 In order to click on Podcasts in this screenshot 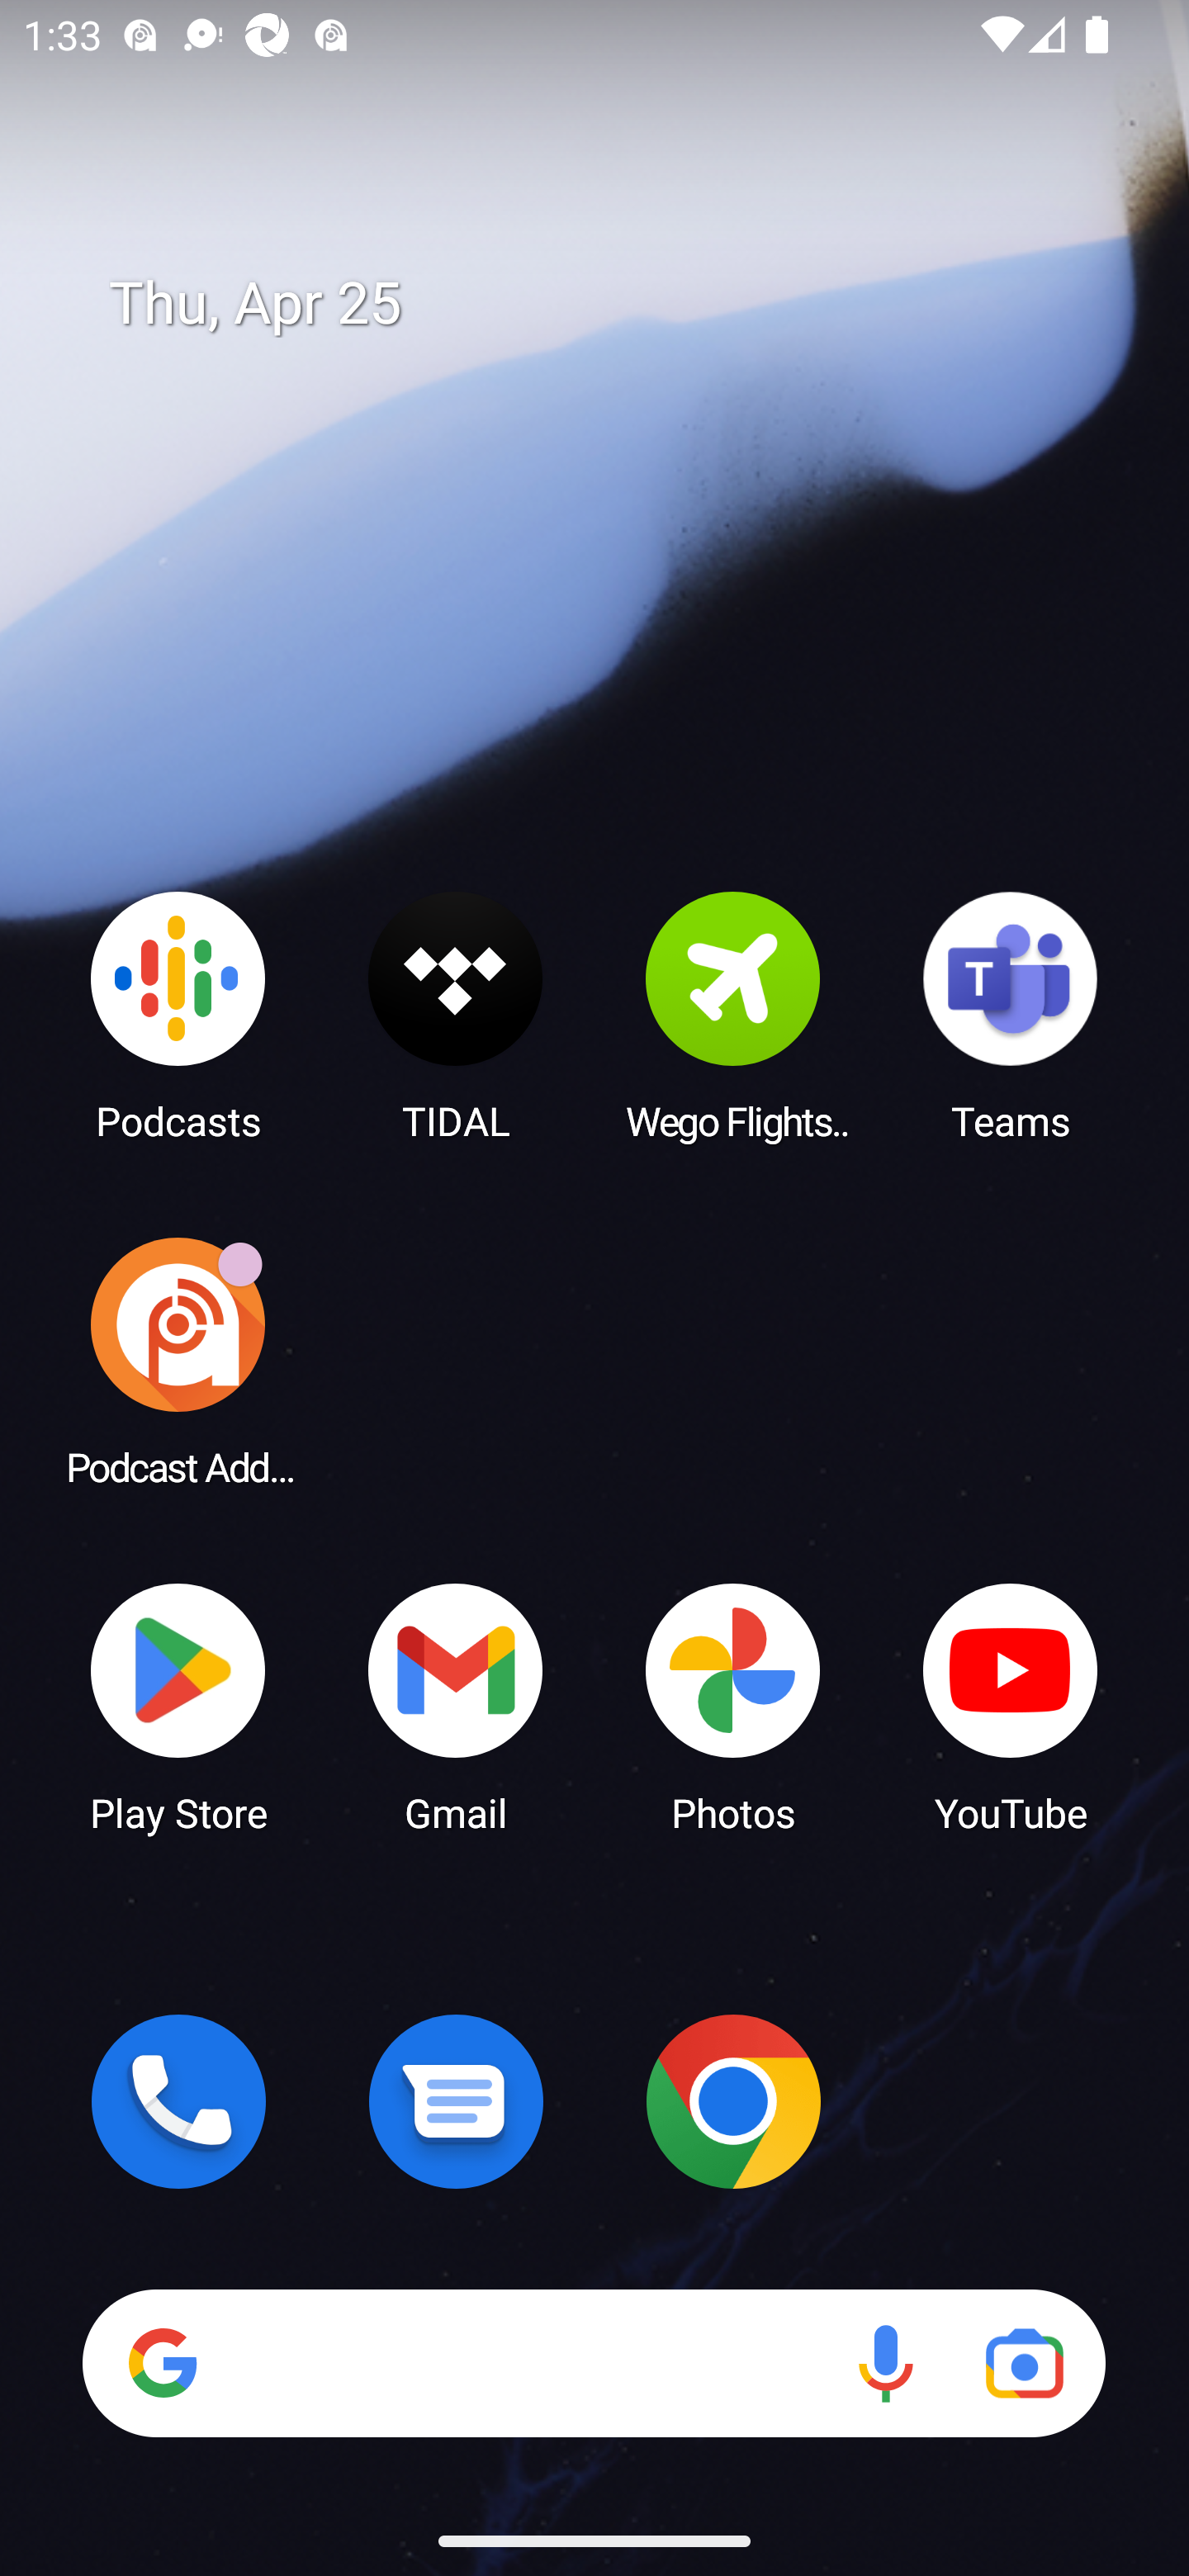, I will do `click(178, 1015)`.